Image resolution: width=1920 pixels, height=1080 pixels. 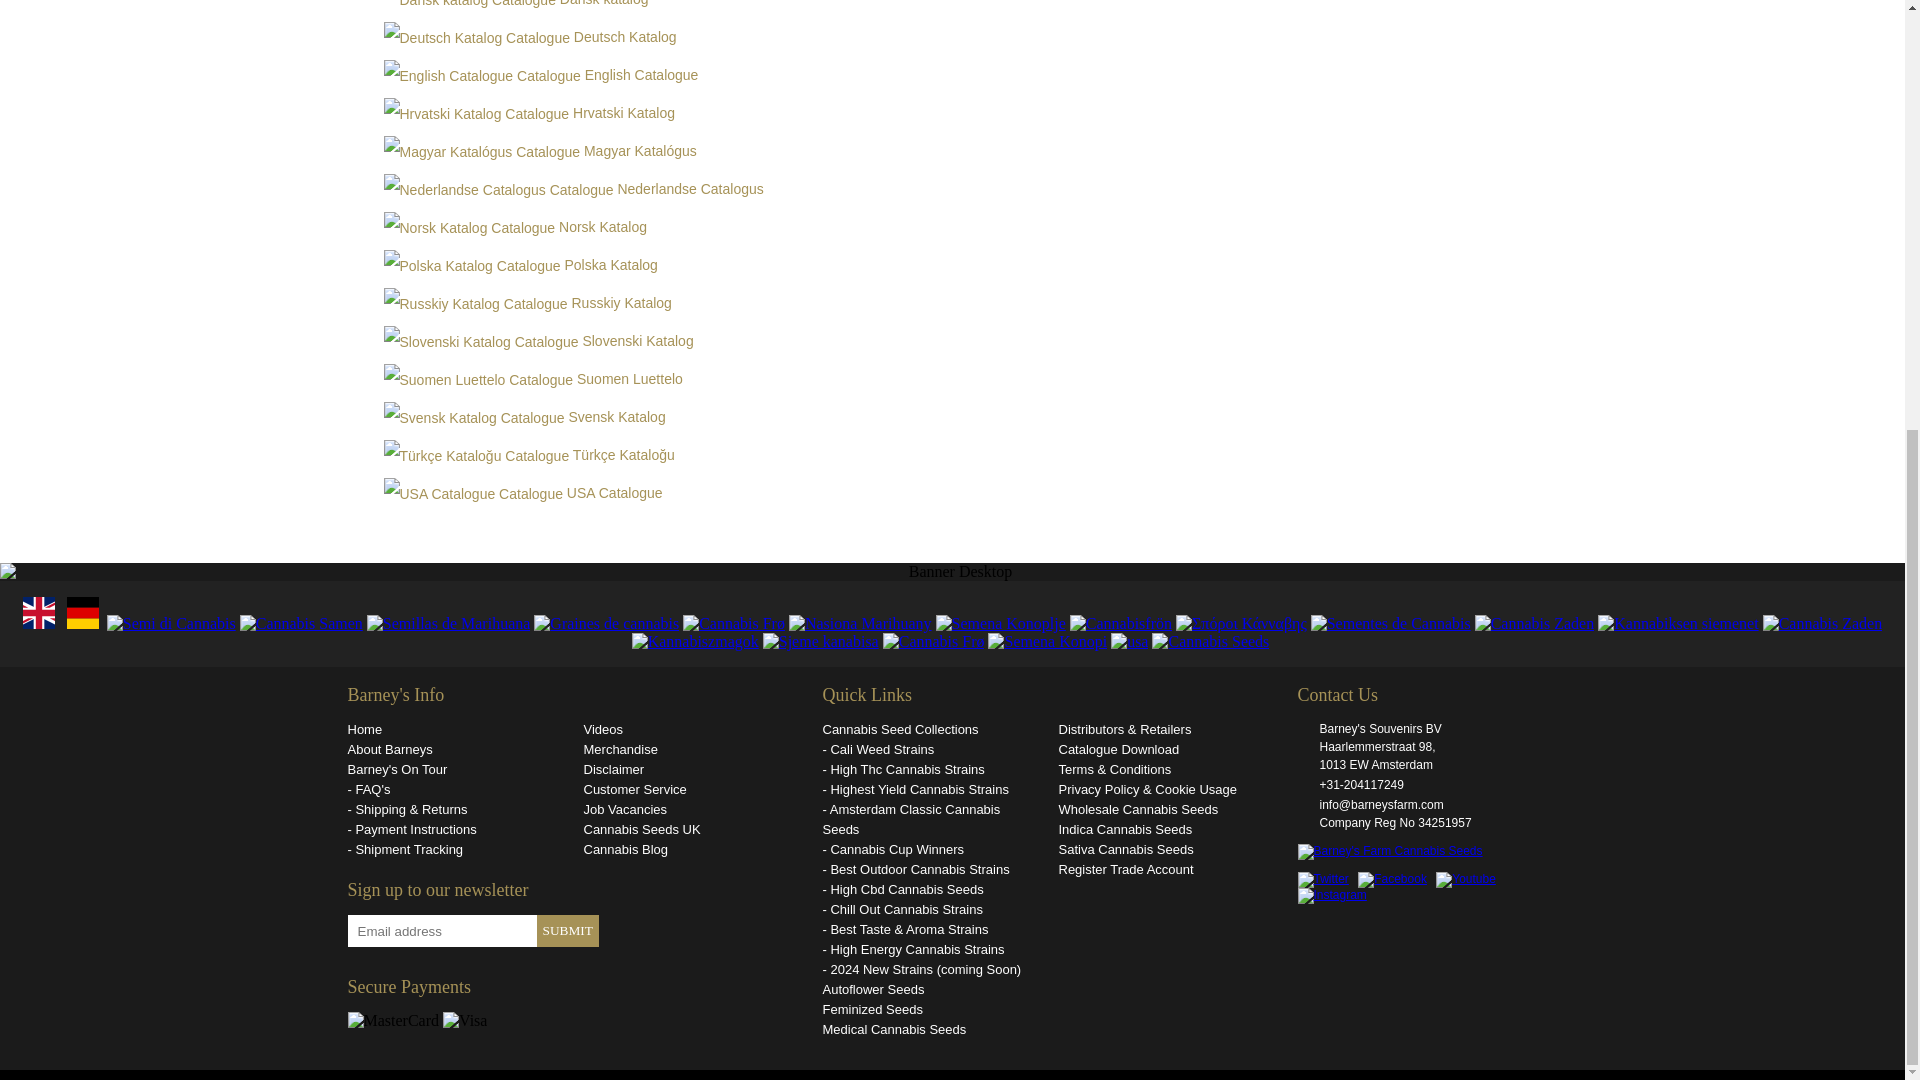 I want to click on About Barneys Farm, so click(x=452, y=750).